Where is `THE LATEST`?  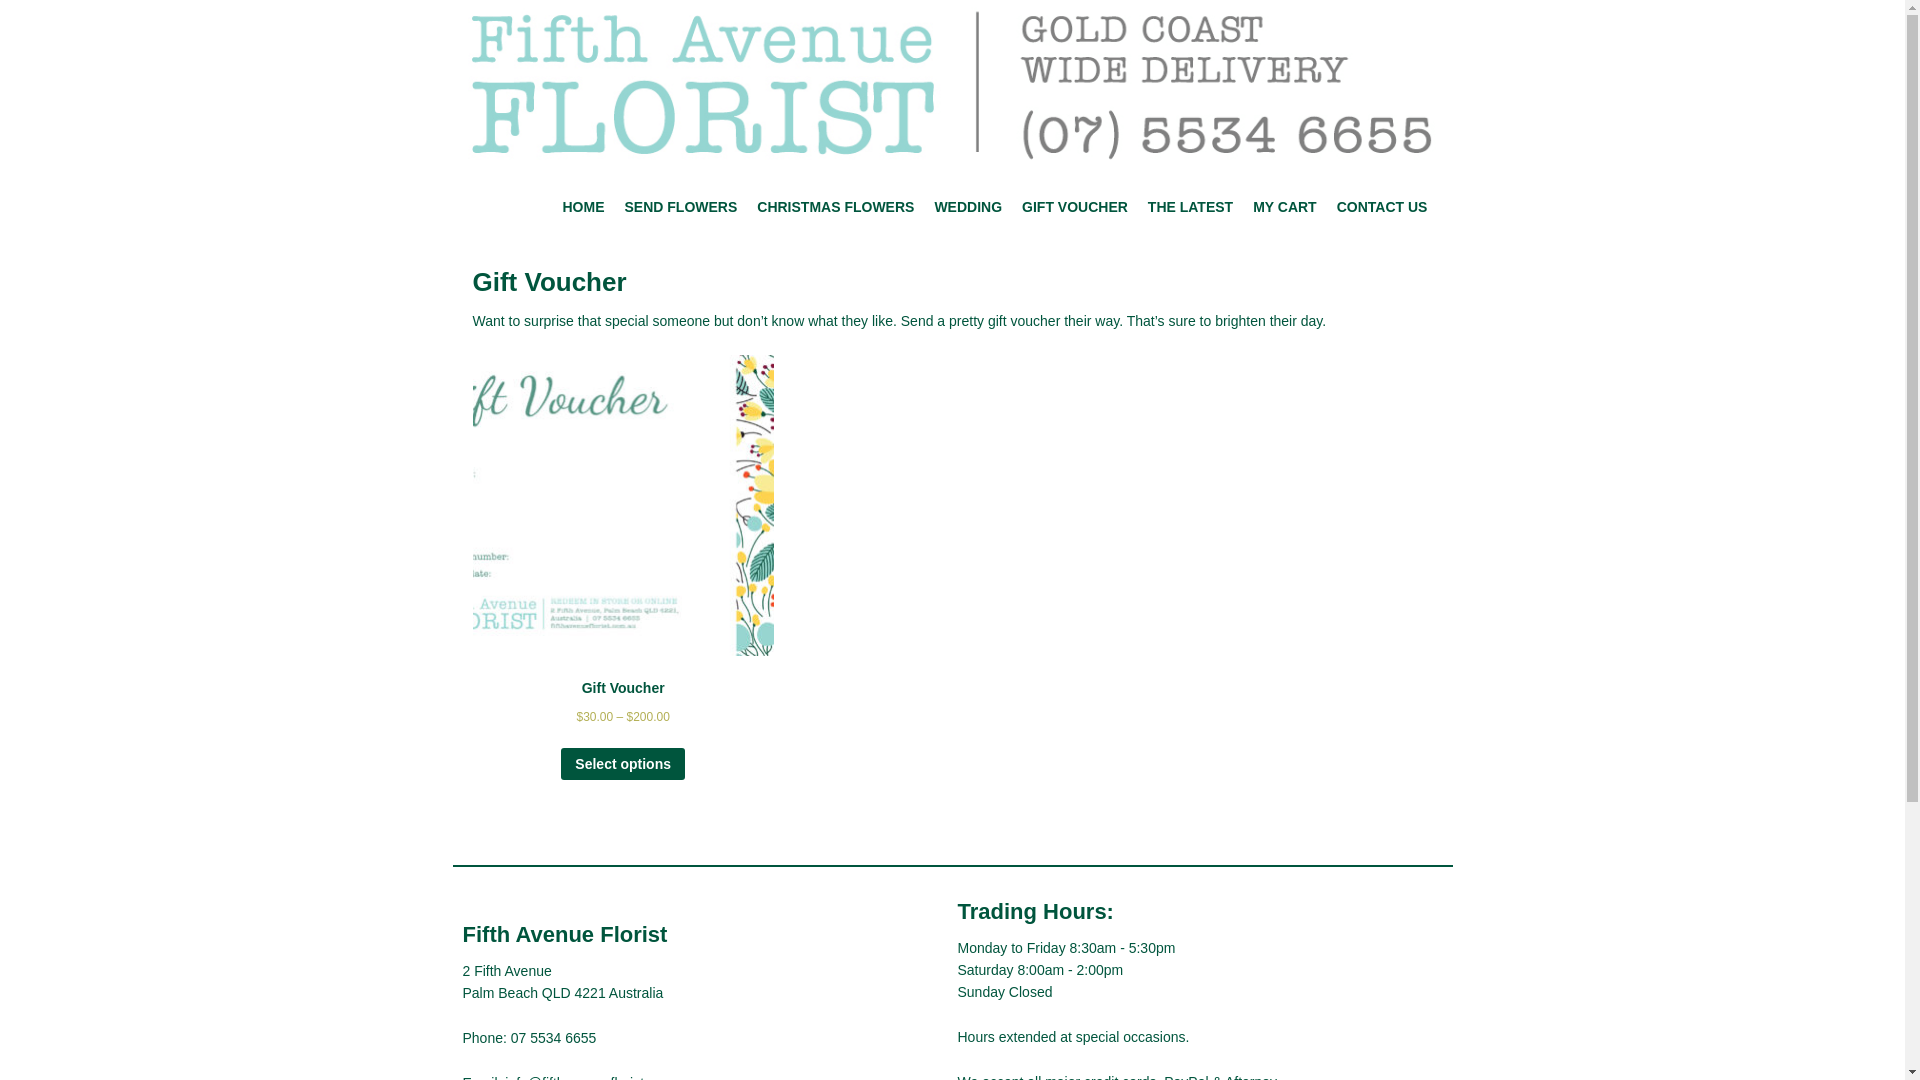 THE LATEST is located at coordinates (1190, 207).